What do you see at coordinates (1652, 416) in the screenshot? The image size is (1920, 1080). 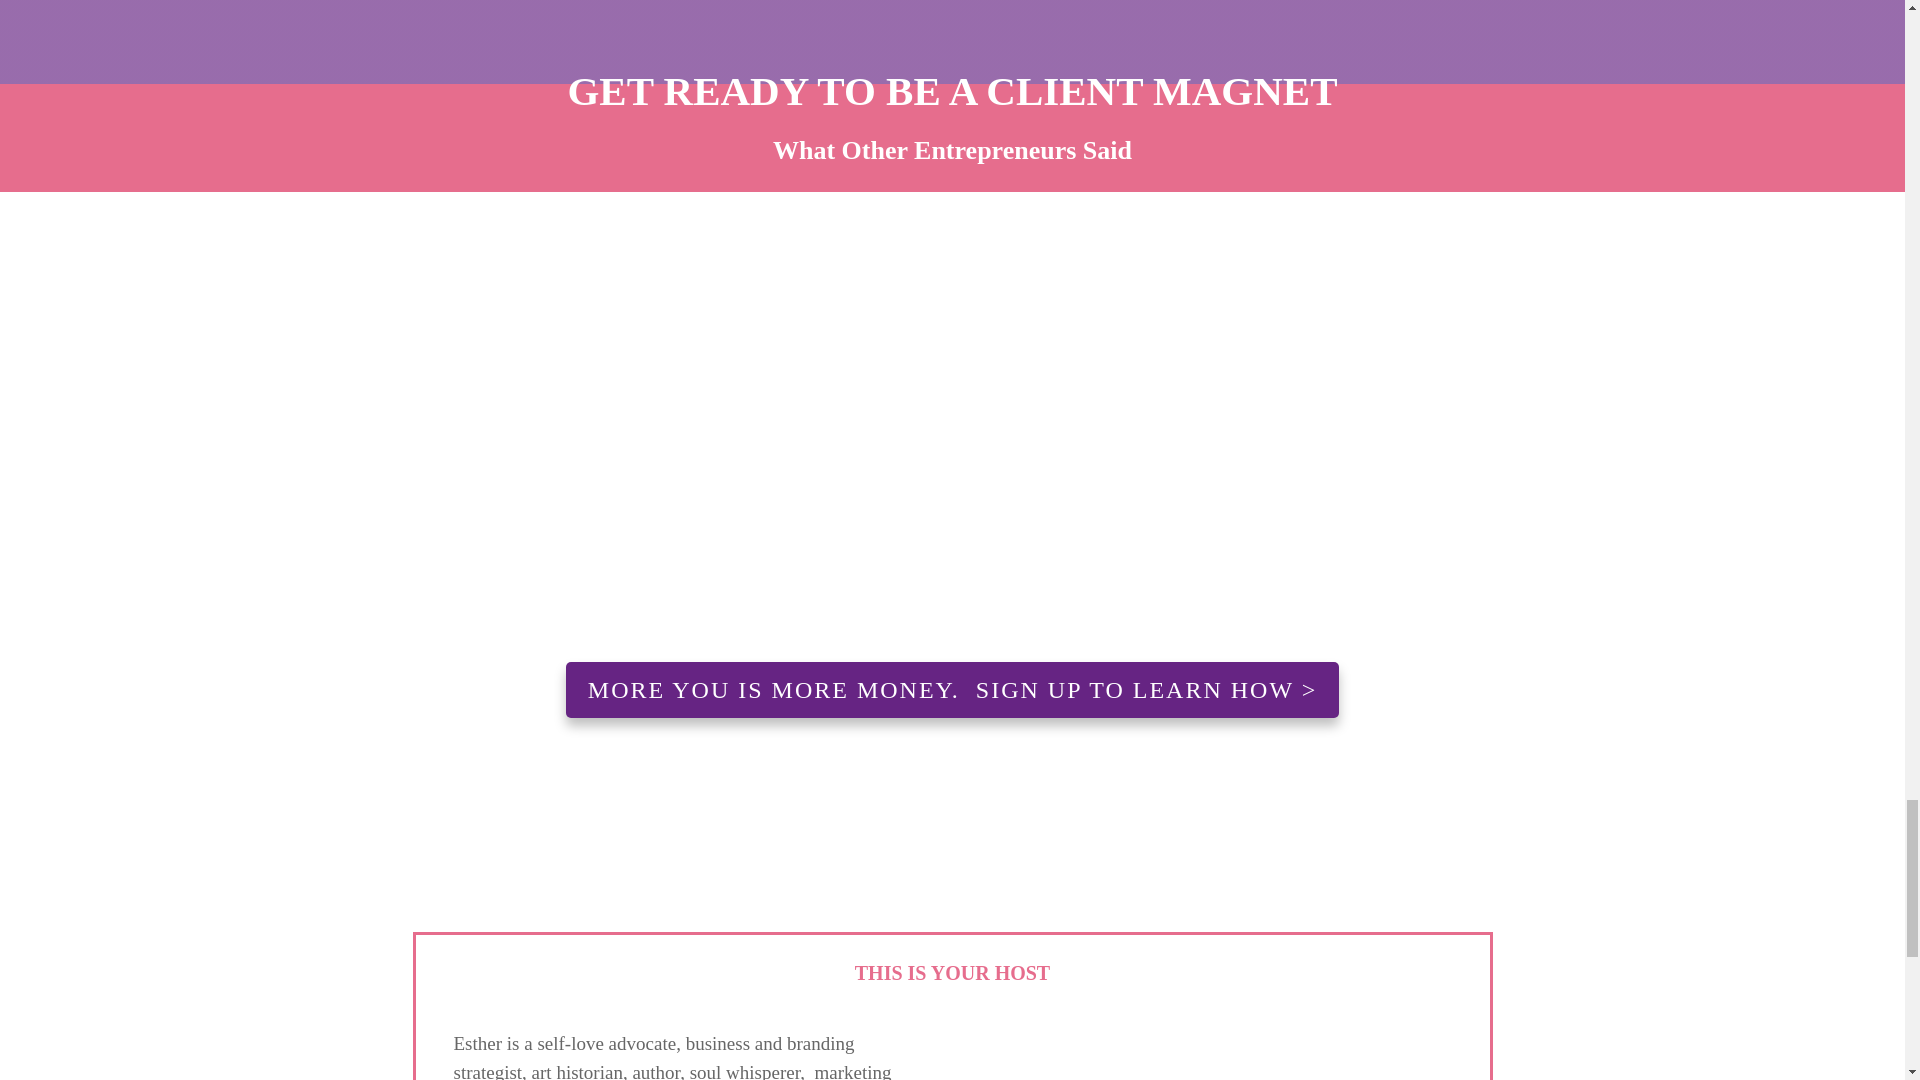 I see `be the expert 1` at bounding box center [1652, 416].